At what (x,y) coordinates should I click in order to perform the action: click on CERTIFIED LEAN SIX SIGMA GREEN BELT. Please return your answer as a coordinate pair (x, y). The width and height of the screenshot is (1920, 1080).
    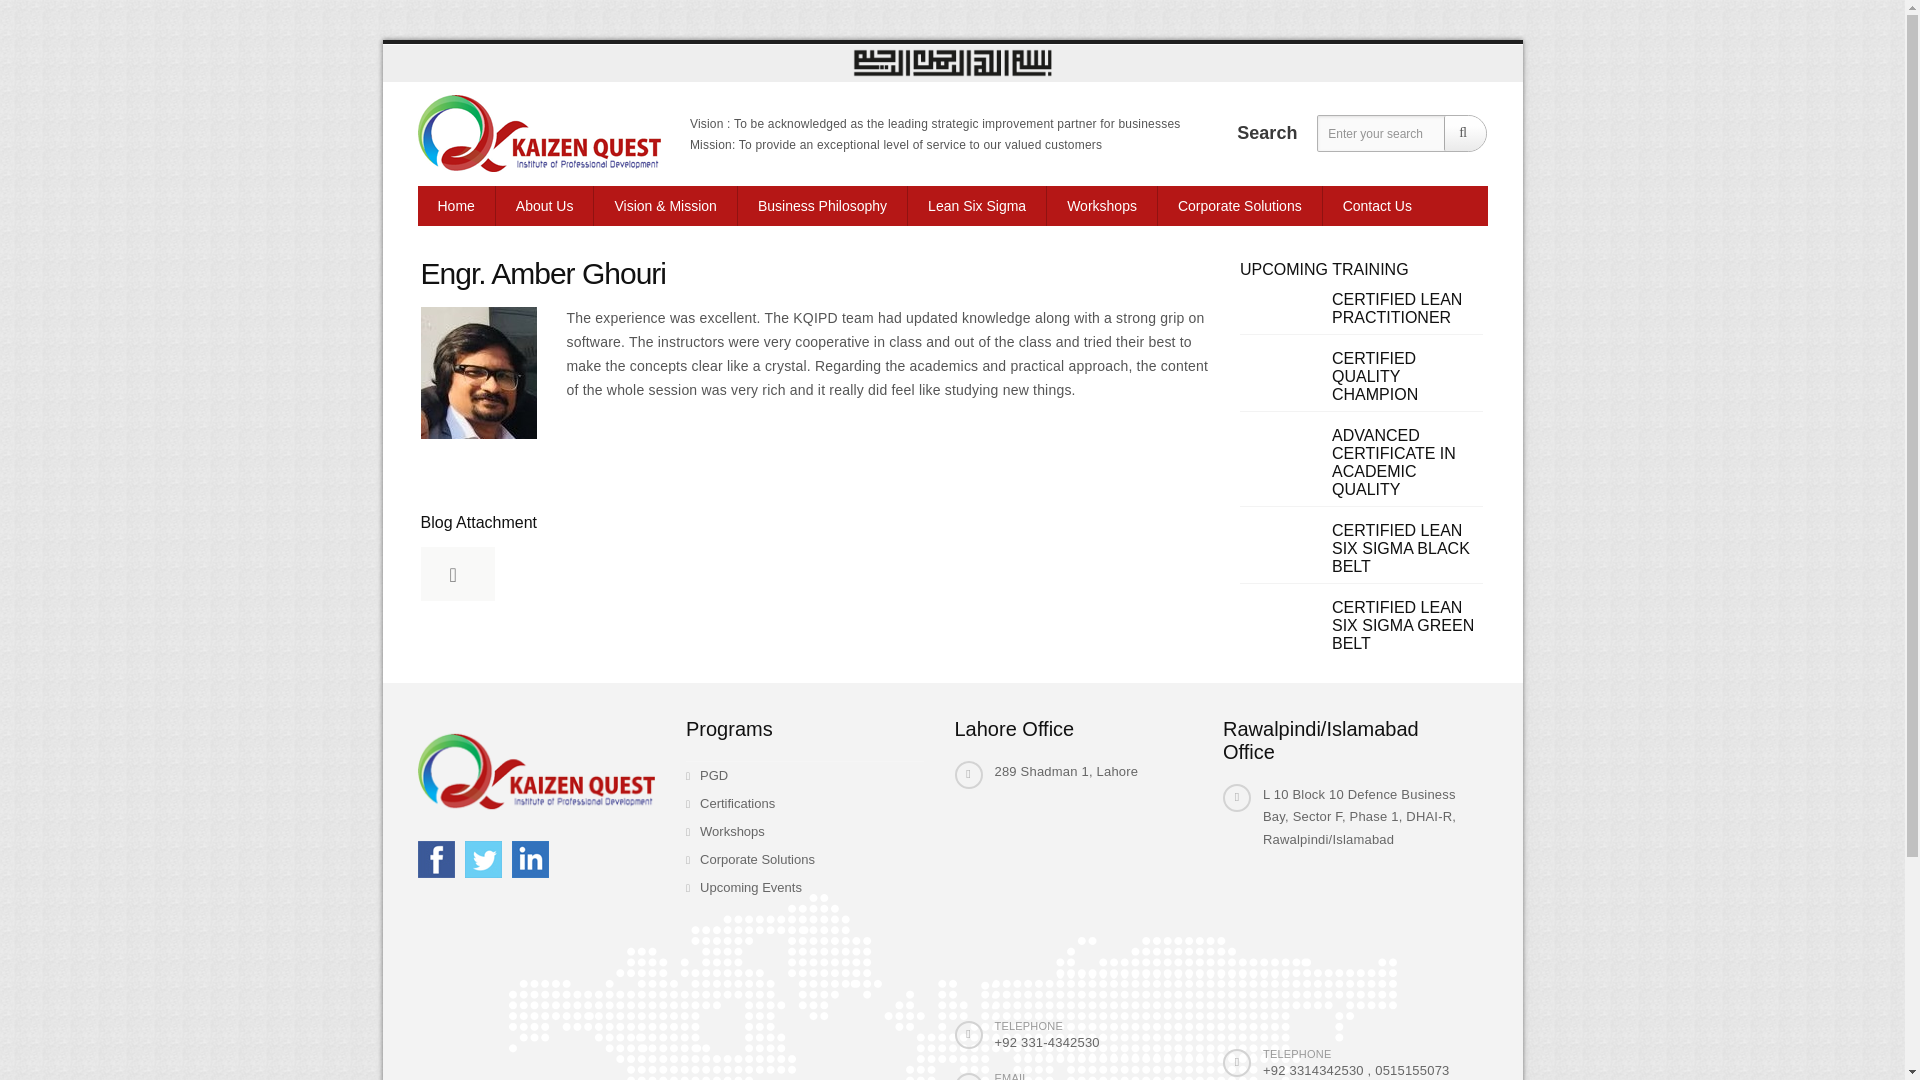
    Looking at the image, I should click on (1403, 626).